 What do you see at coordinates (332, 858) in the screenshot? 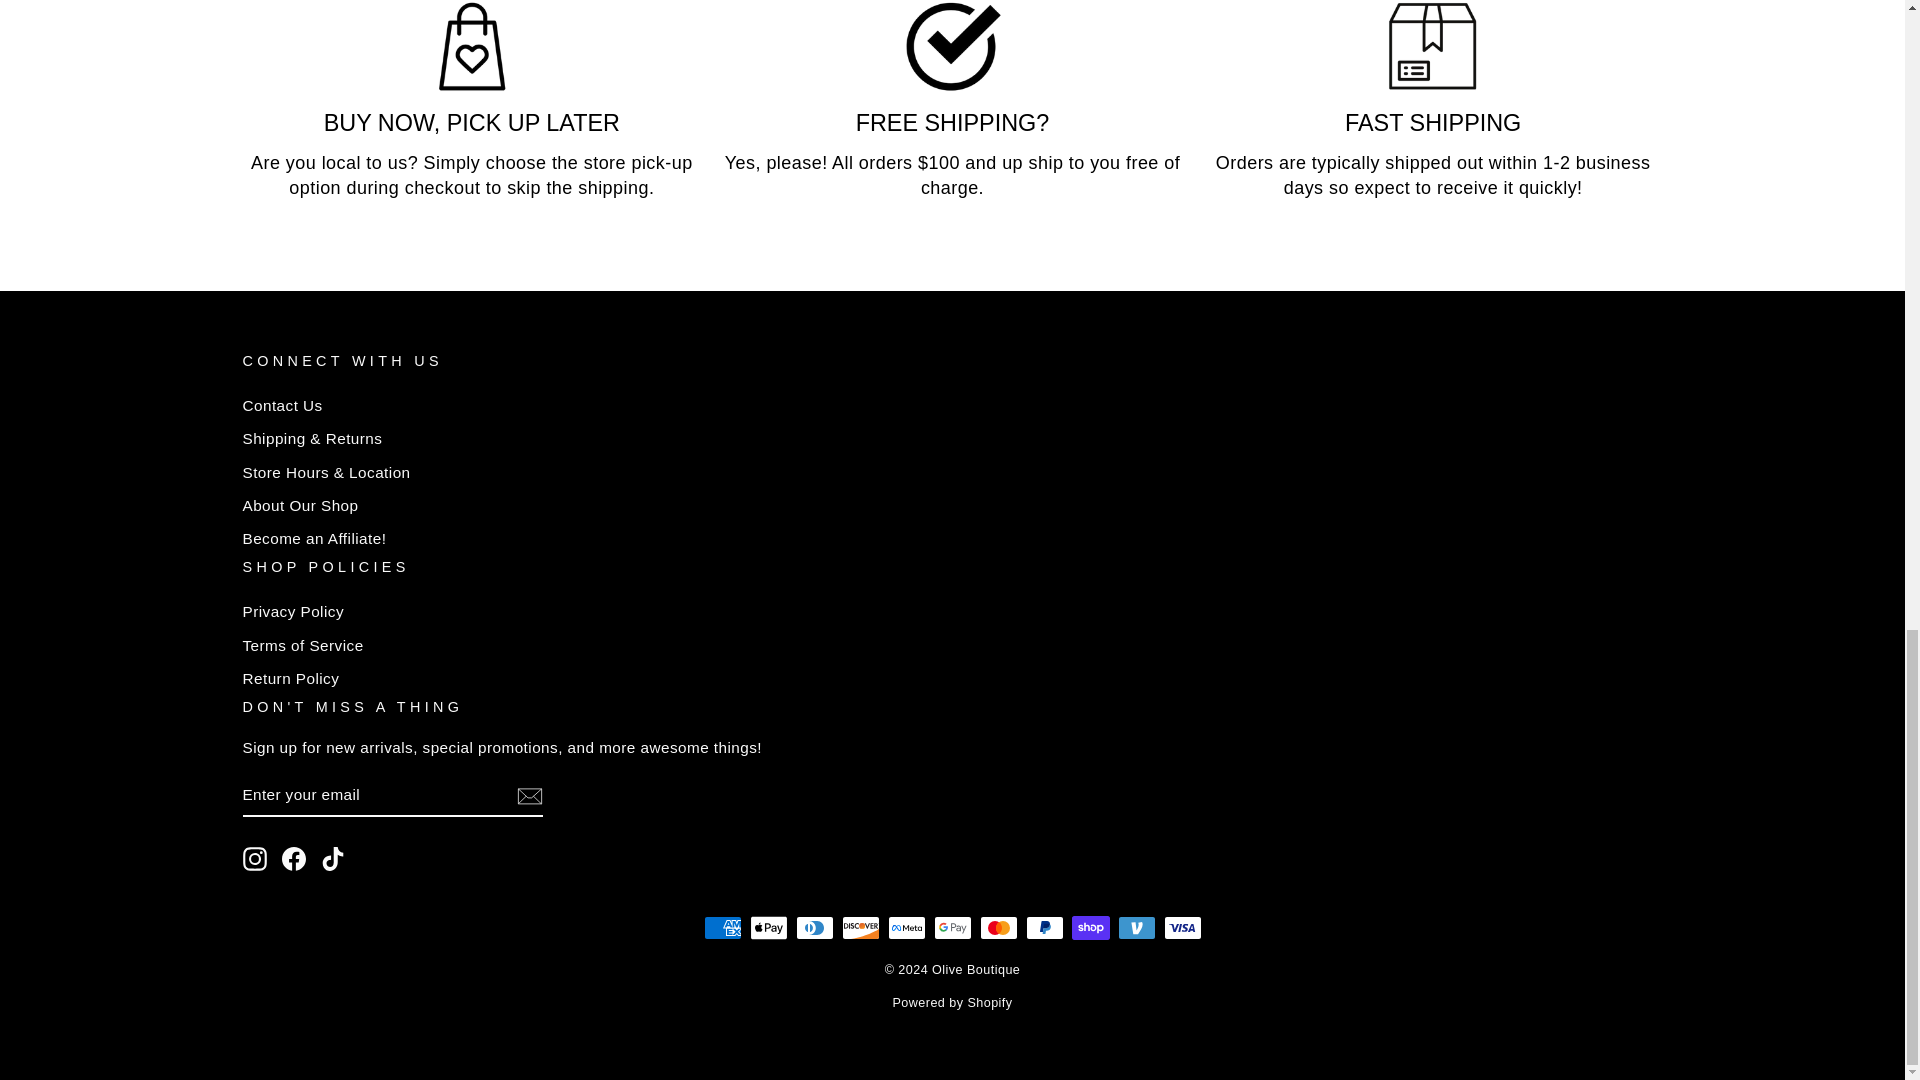
I see `Olive Boutique on TikTok` at bounding box center [332, 858].